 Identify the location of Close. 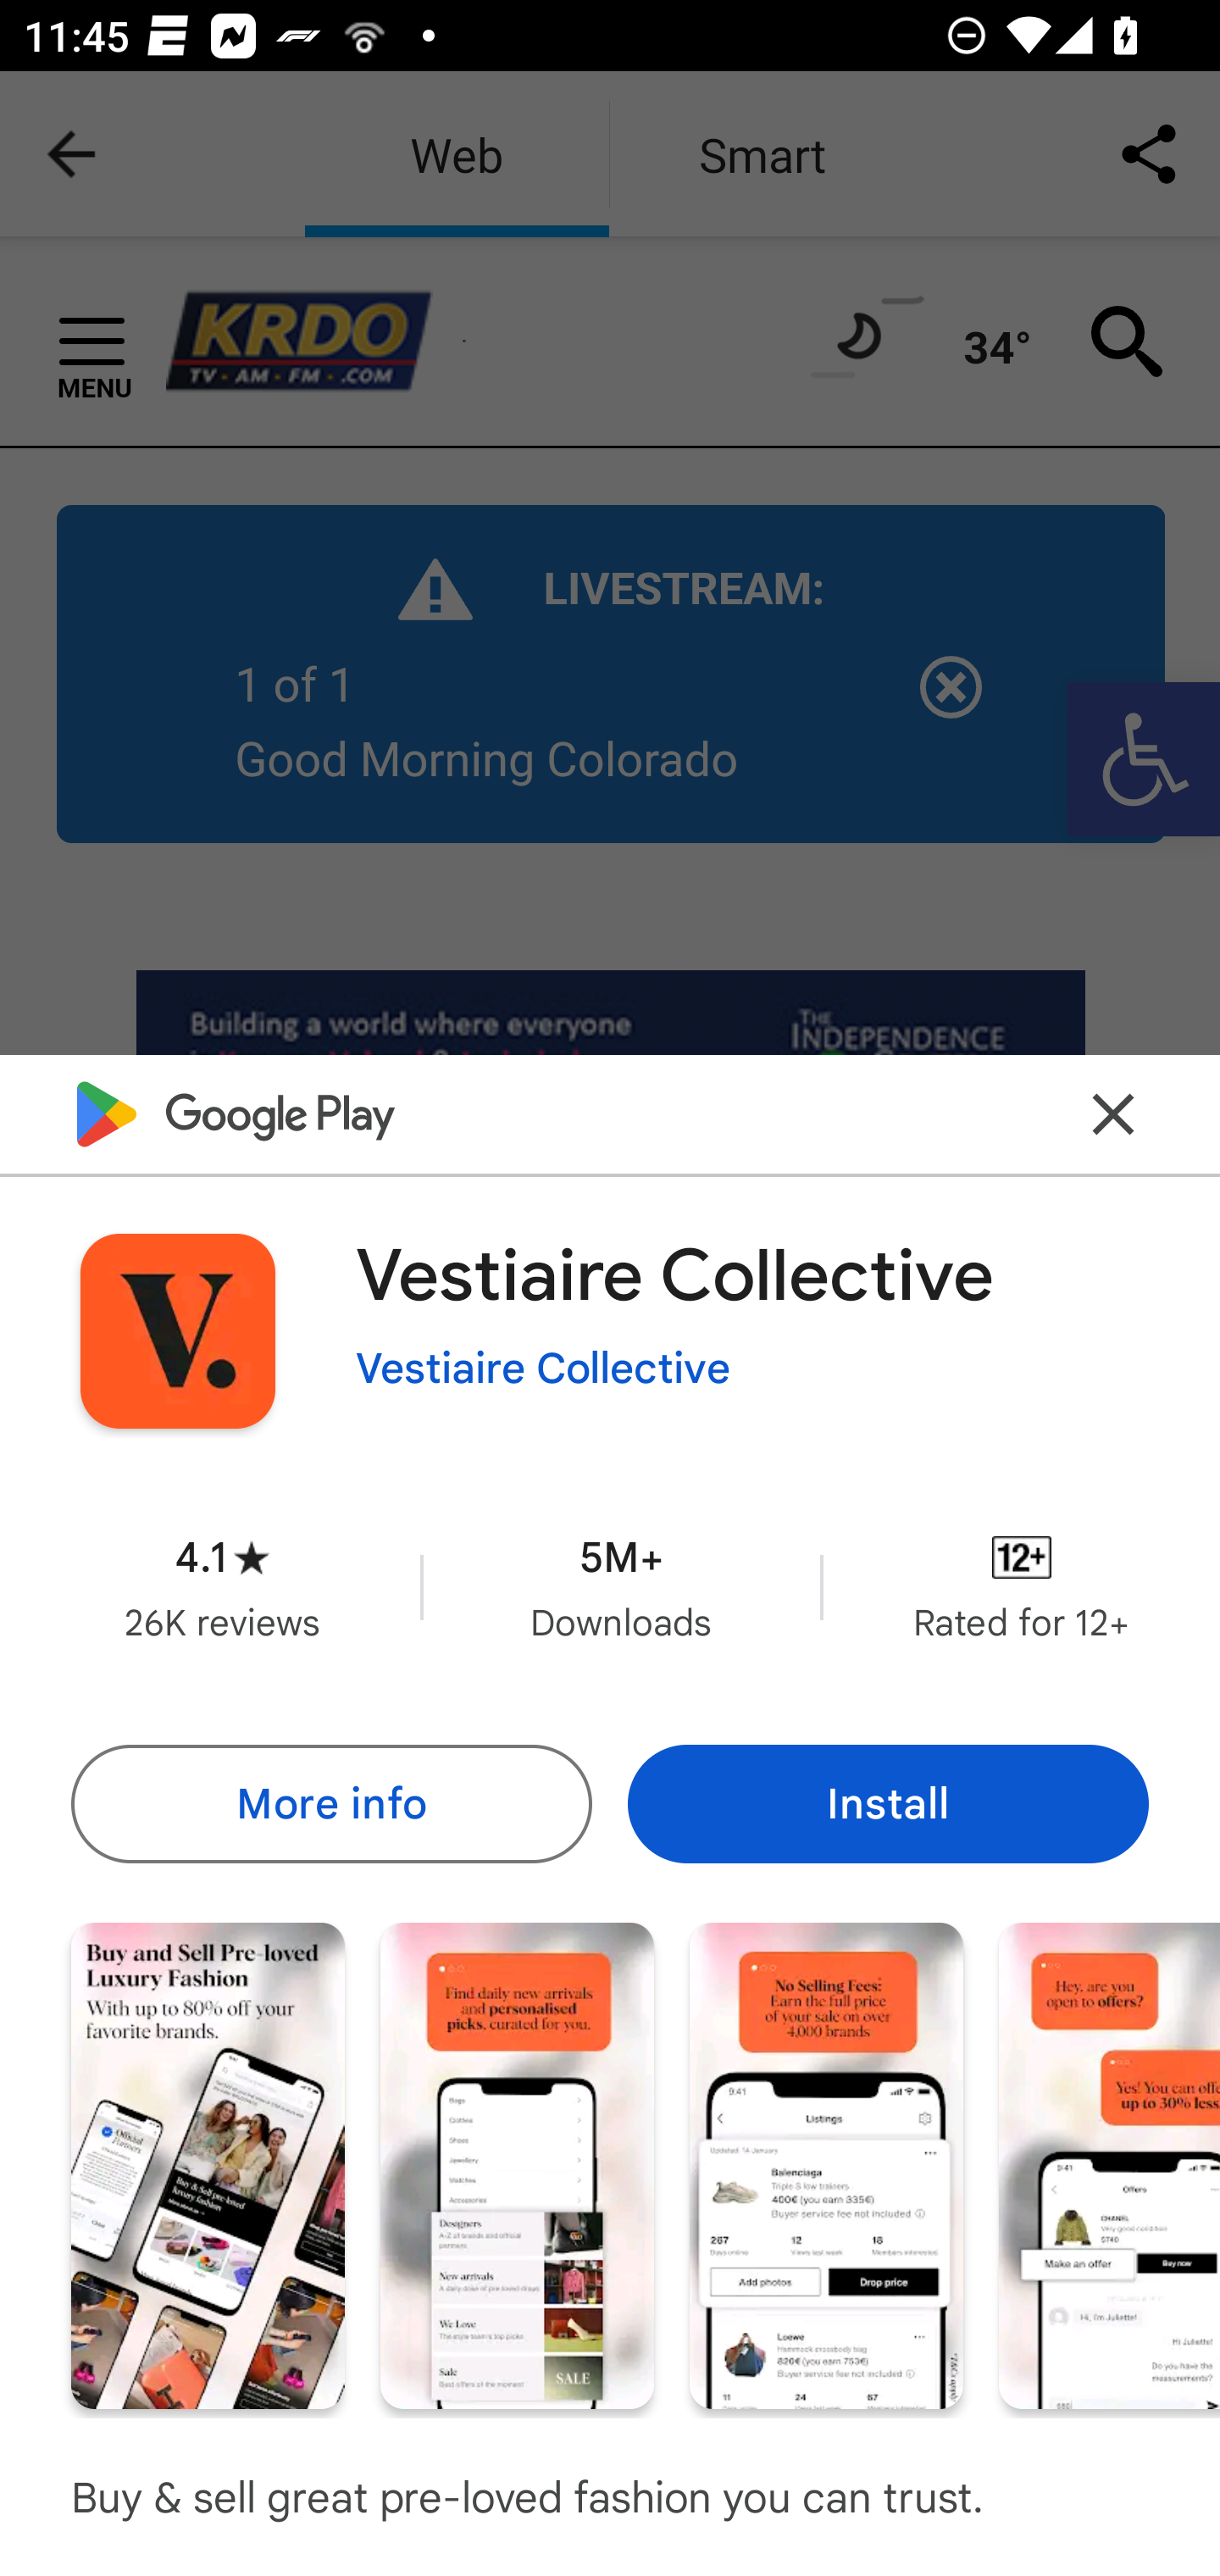
(1113, 1115).